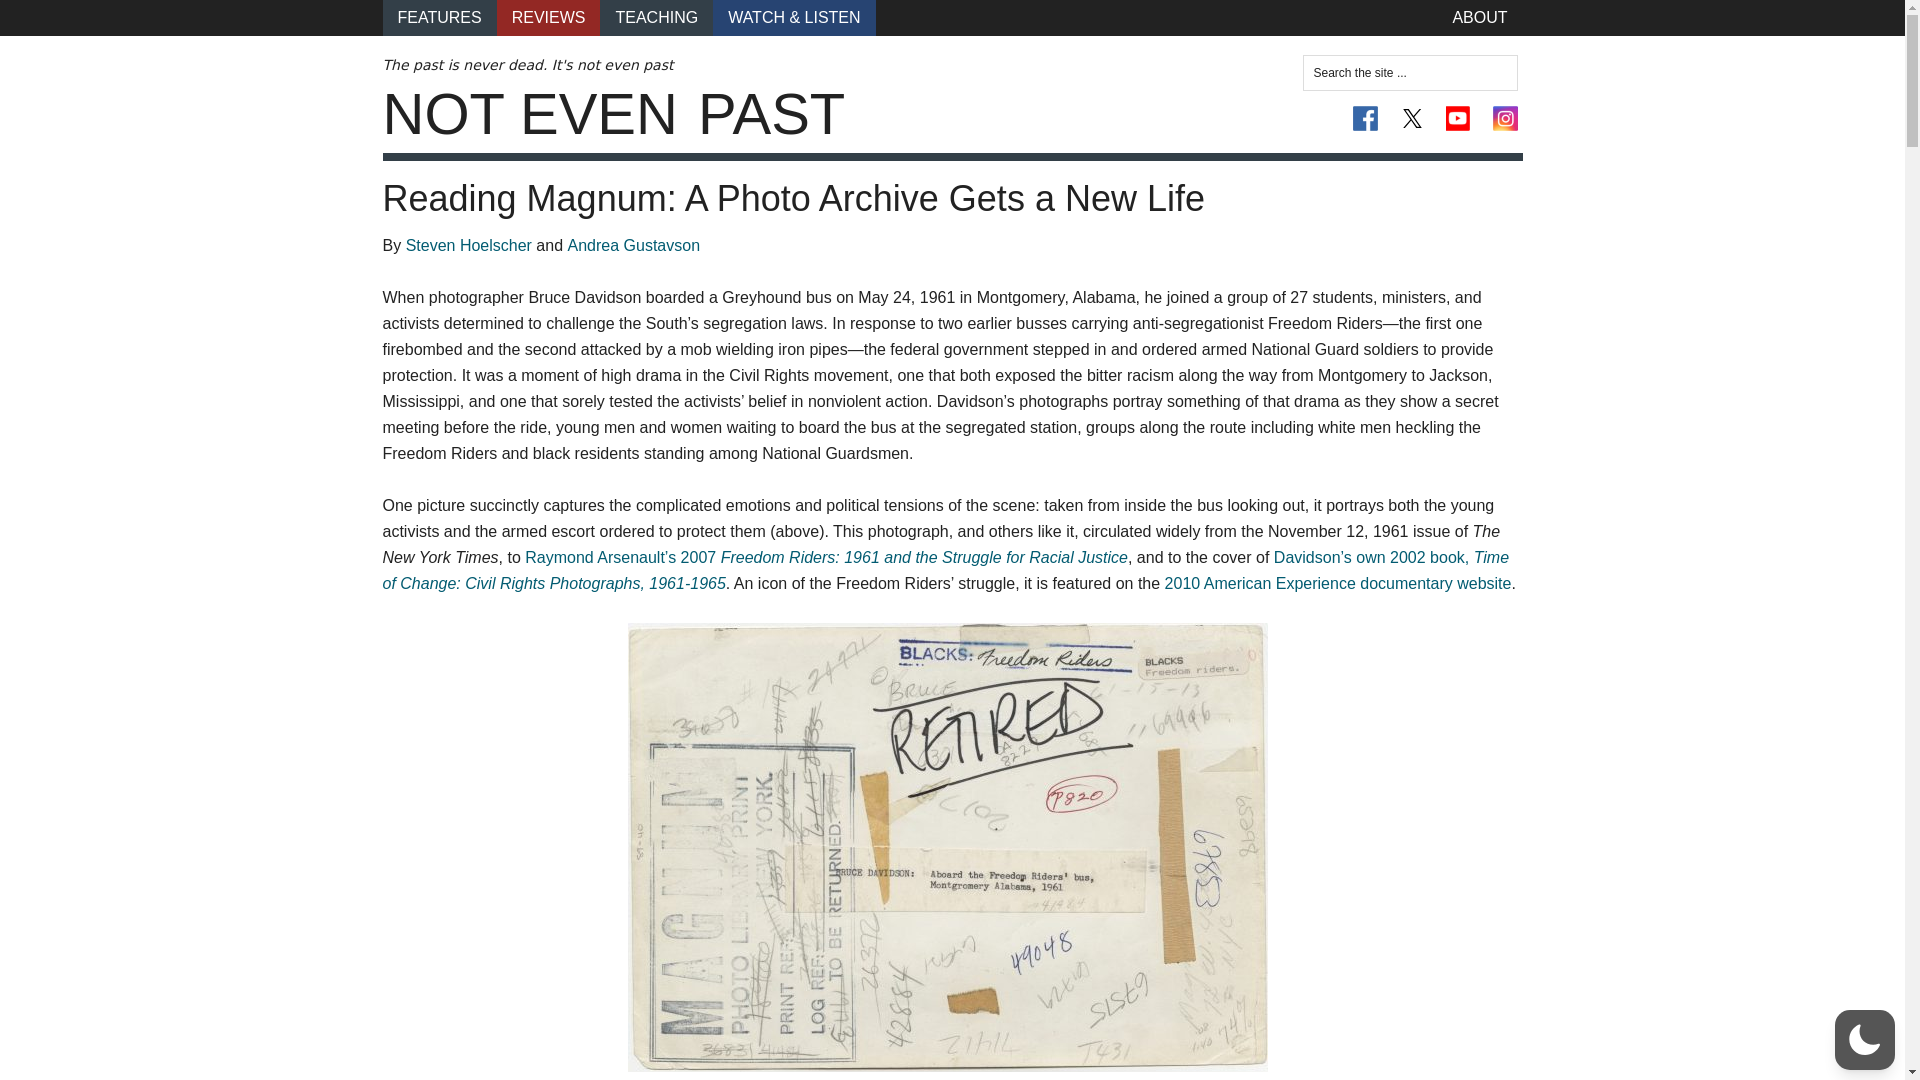 Image resolution: width=1920 pixels, height=1080 pixels. I want to click on Andrea Gustavson, so click(634, 244).